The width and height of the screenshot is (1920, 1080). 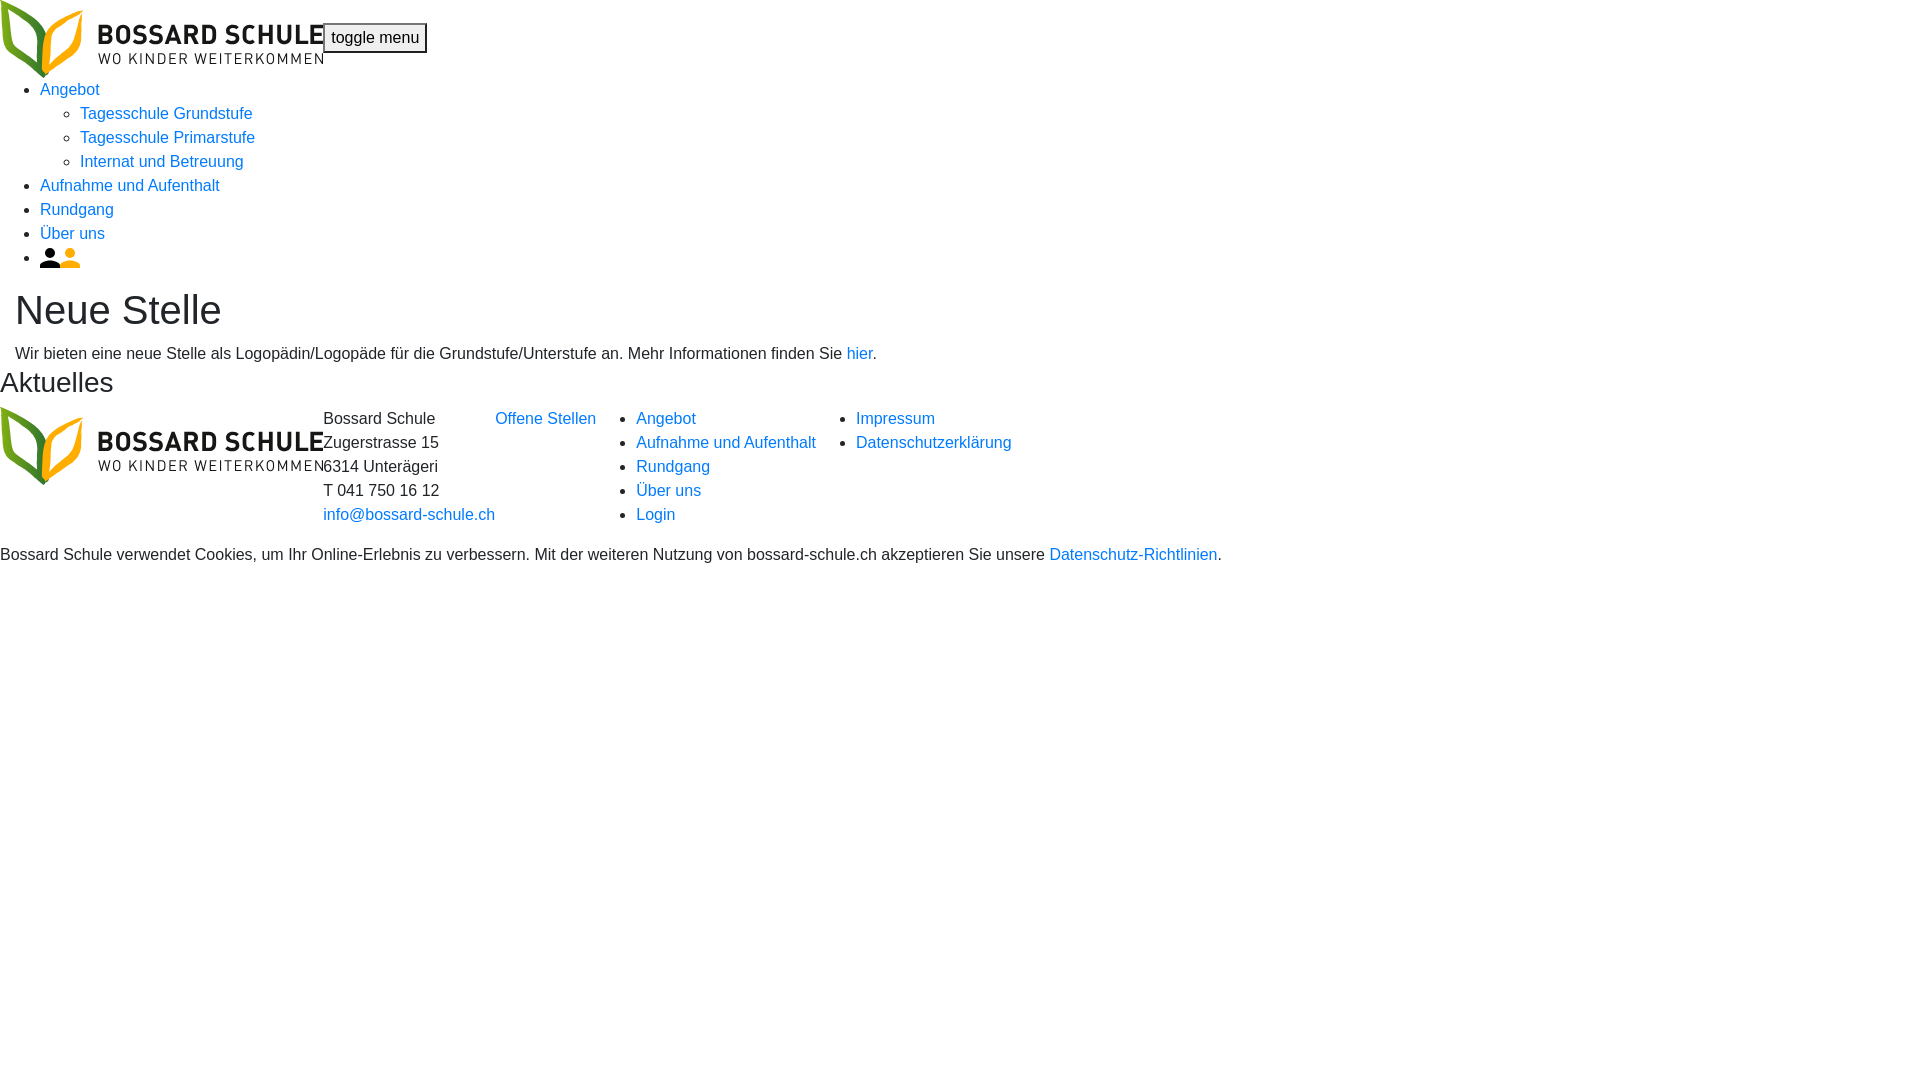 I want to click on Offene Stellen, so click(x=546, y=418).